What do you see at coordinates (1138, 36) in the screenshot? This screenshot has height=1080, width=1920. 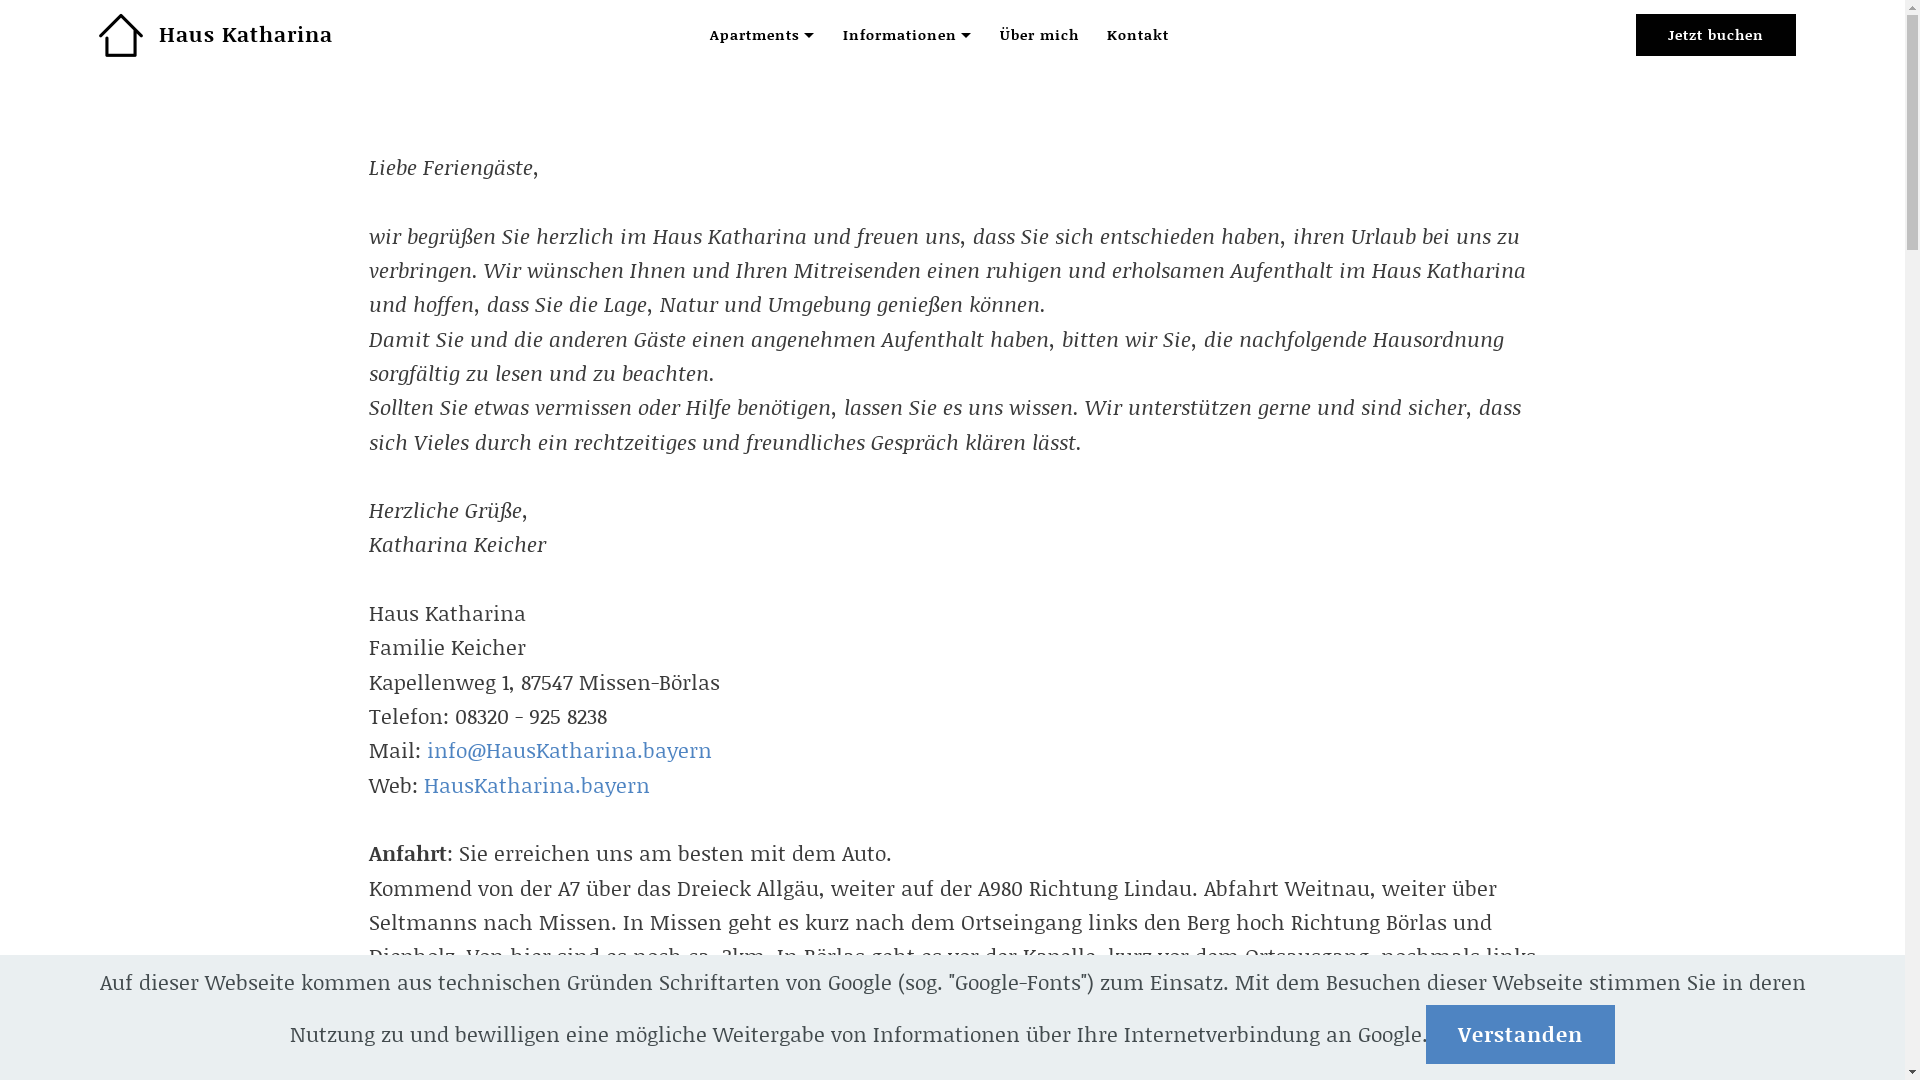 I see `Kontakt` at bounding box center [1138, 36].